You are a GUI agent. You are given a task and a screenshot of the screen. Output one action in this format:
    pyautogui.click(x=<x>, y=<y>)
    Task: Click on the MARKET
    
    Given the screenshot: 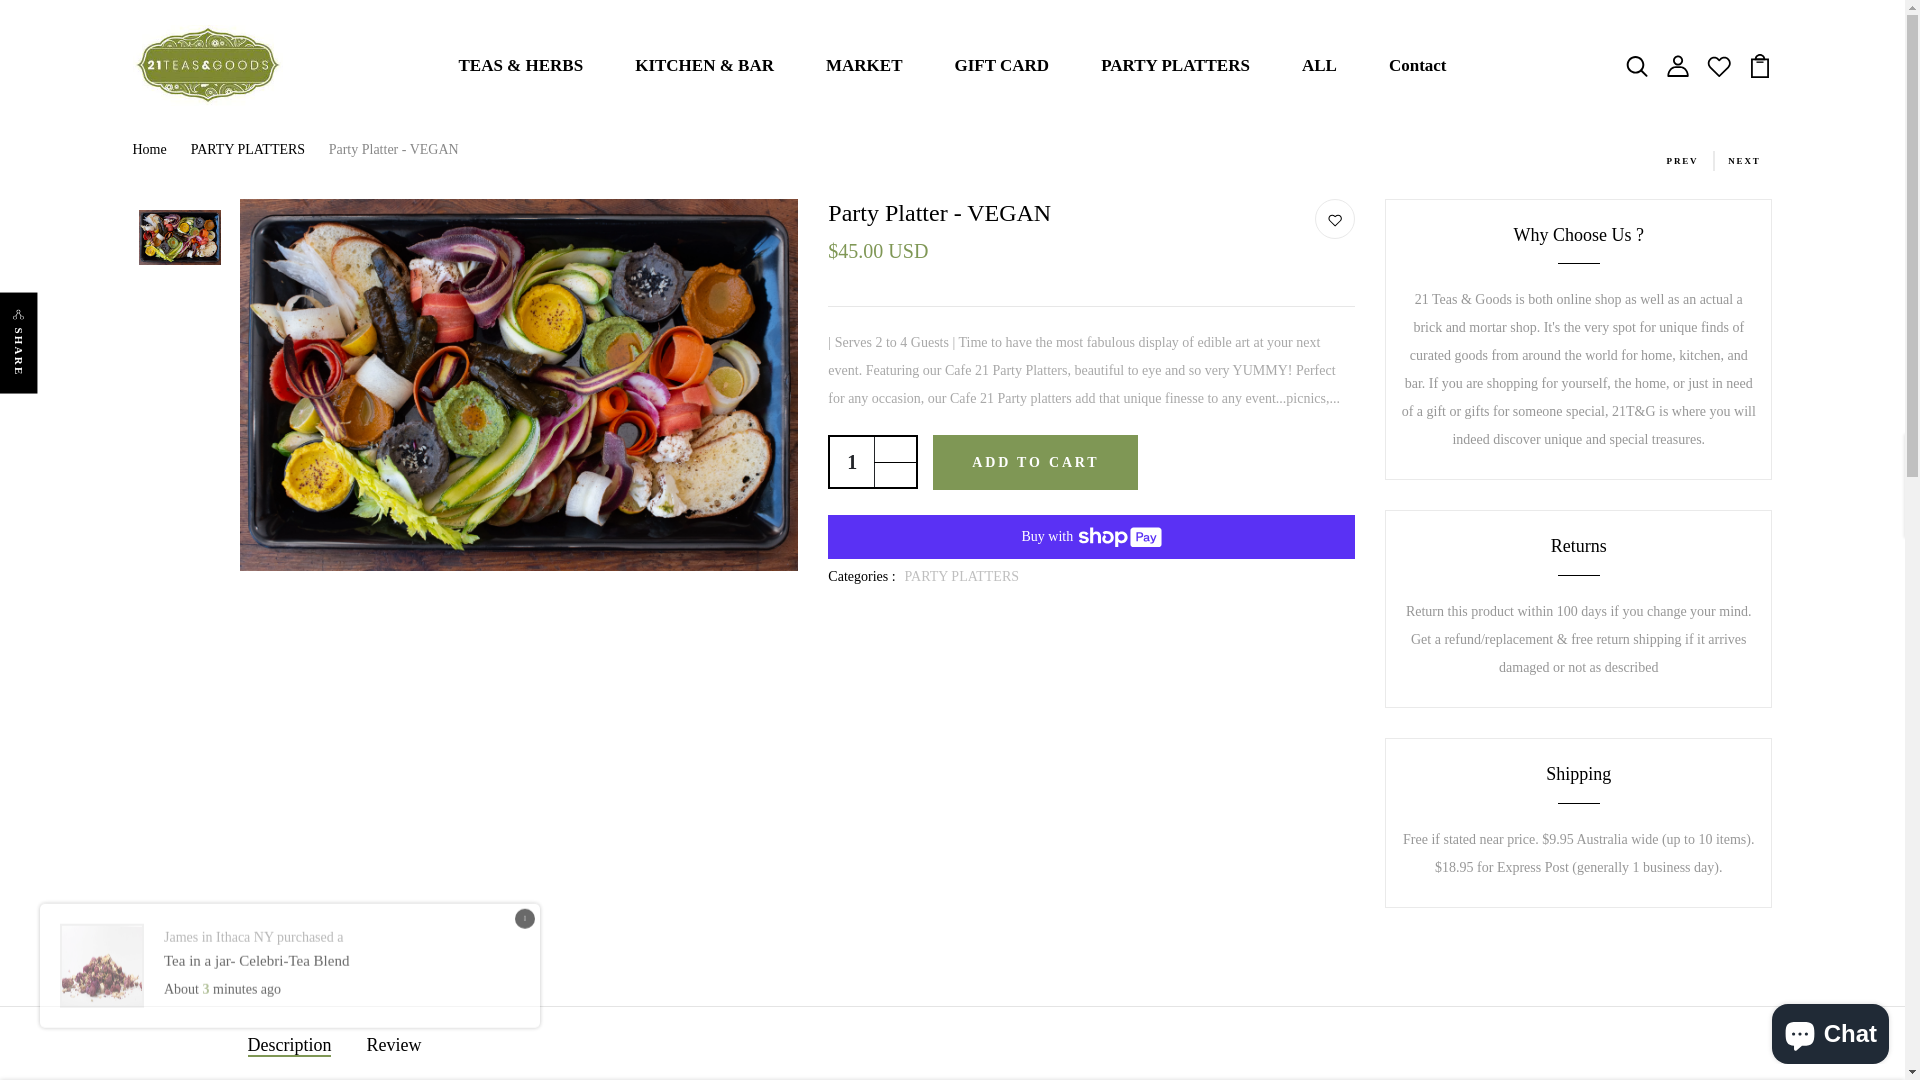 What is the action you would take?
    pyautogui.click(x=864, y=66)
    